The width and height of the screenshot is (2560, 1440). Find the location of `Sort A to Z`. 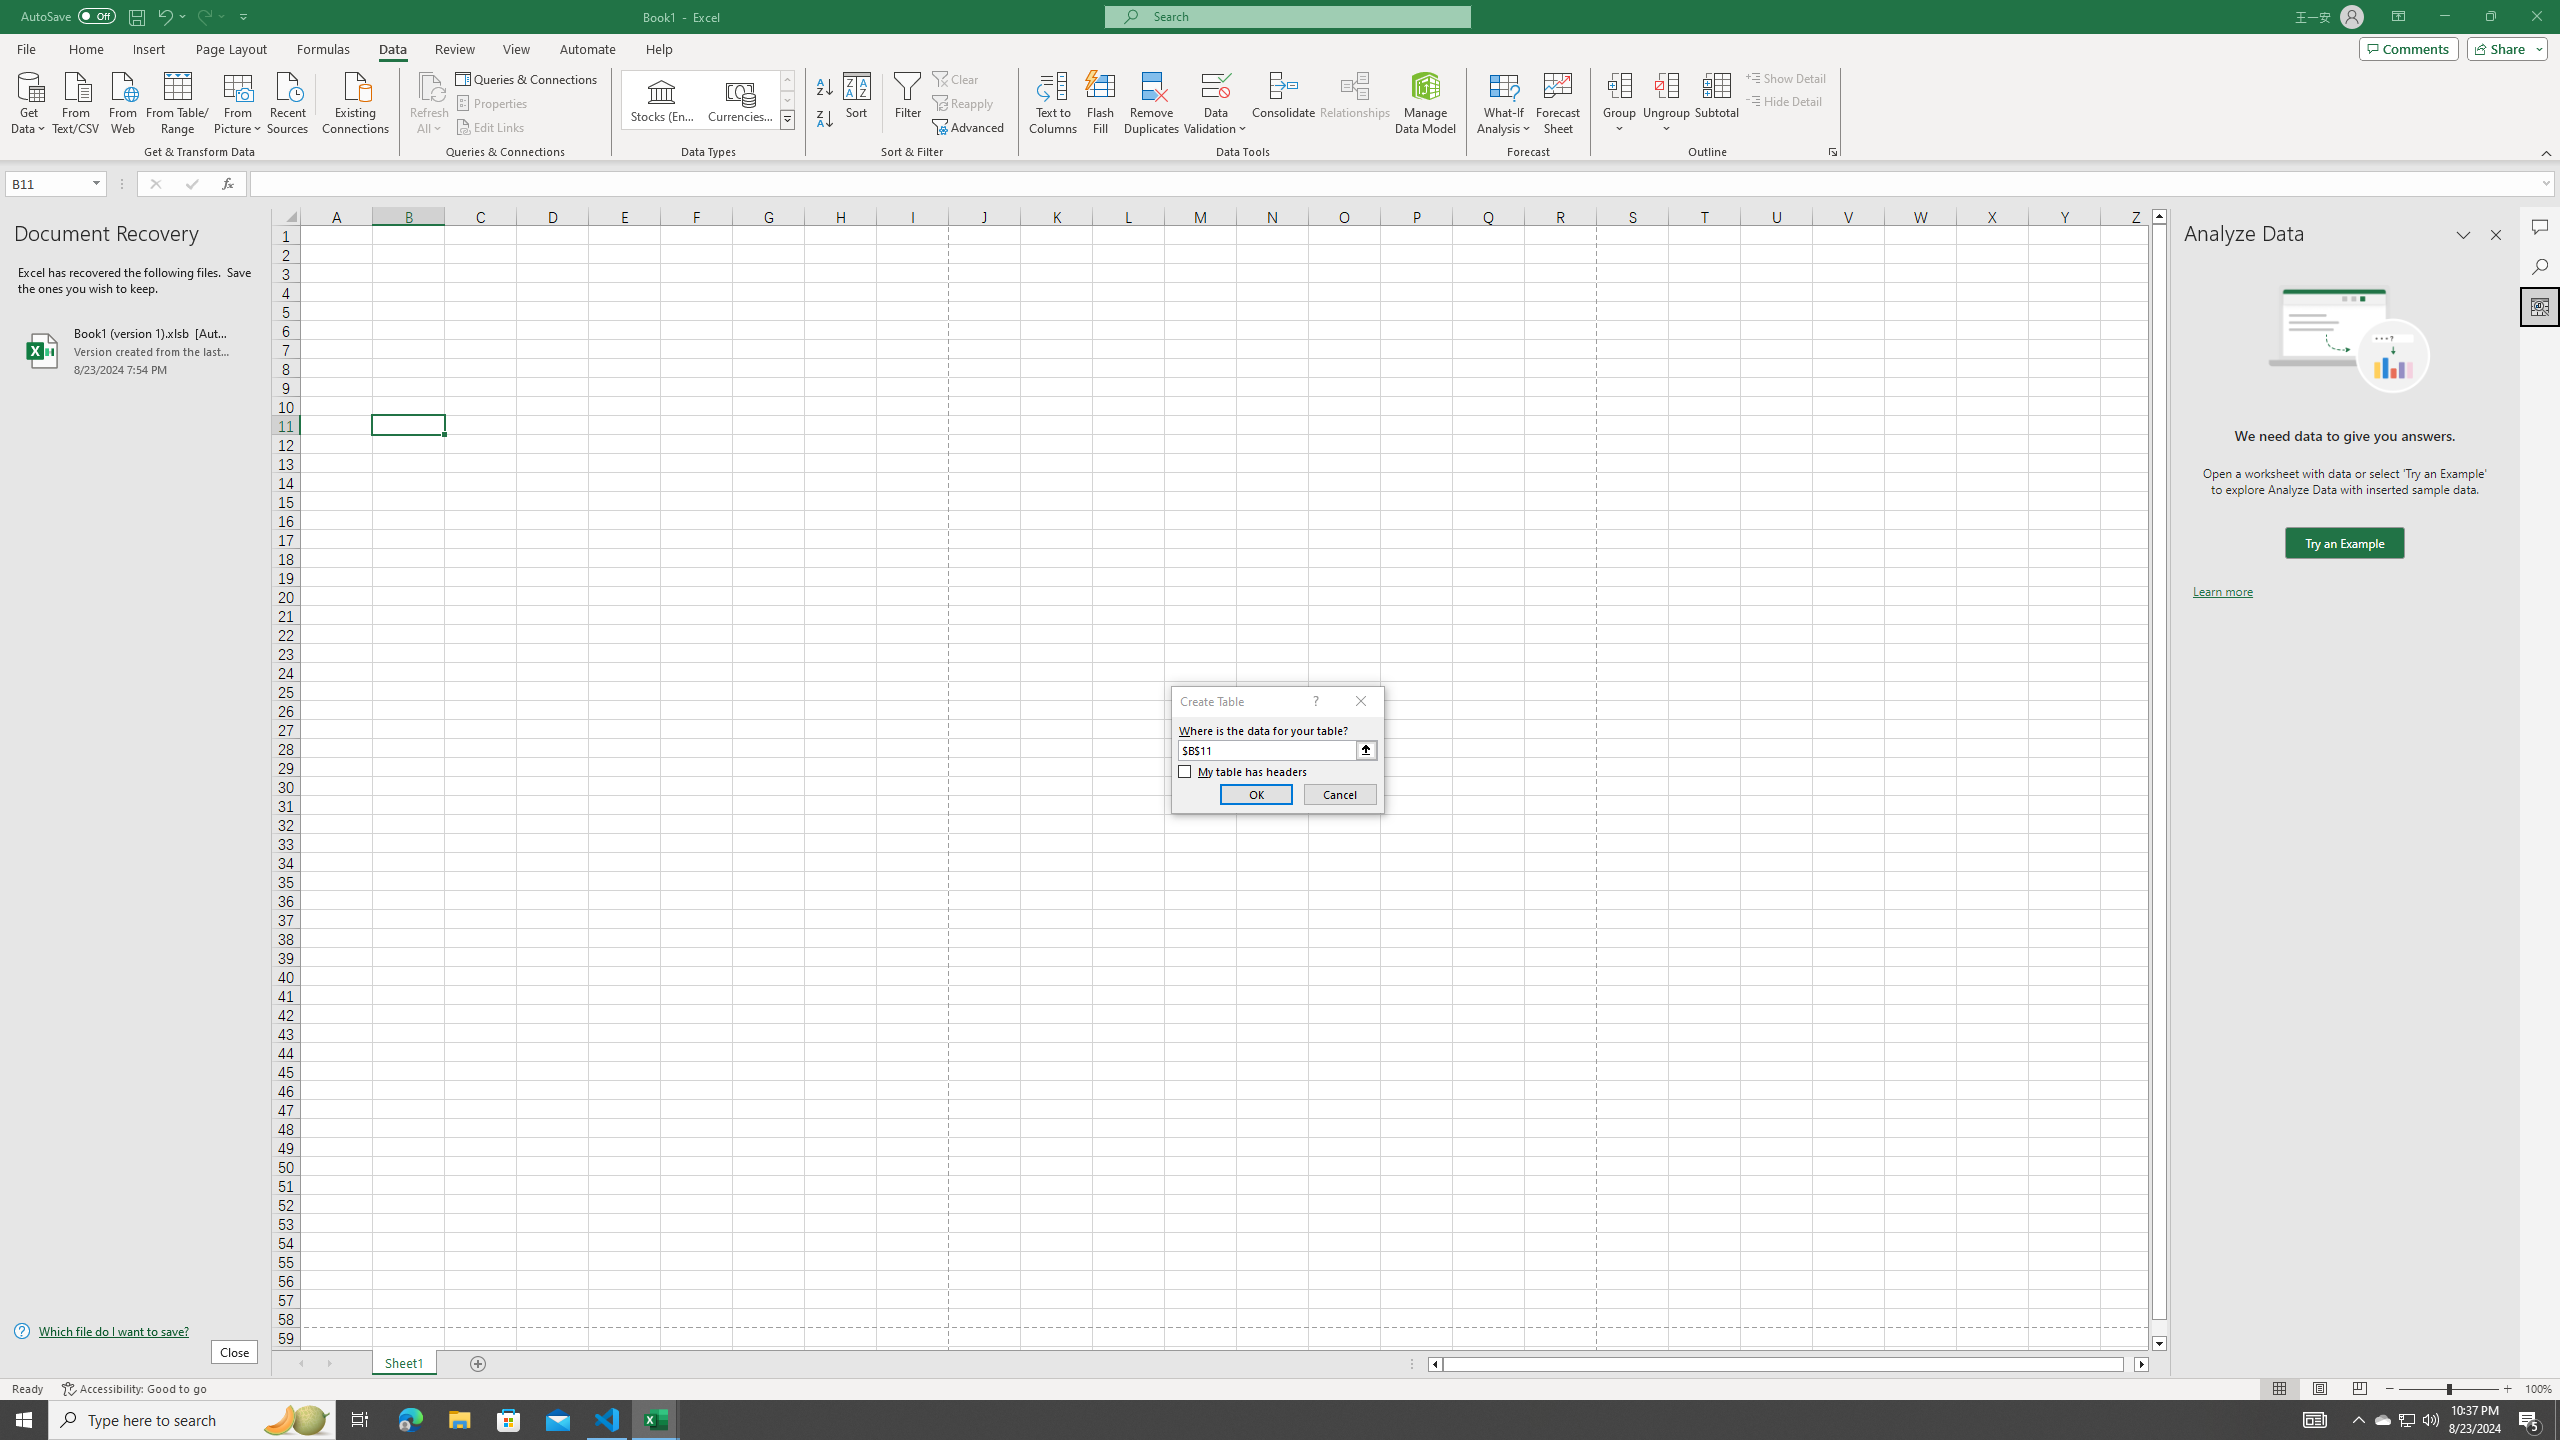

Sort A to Z is located at coordinates (826, 88).